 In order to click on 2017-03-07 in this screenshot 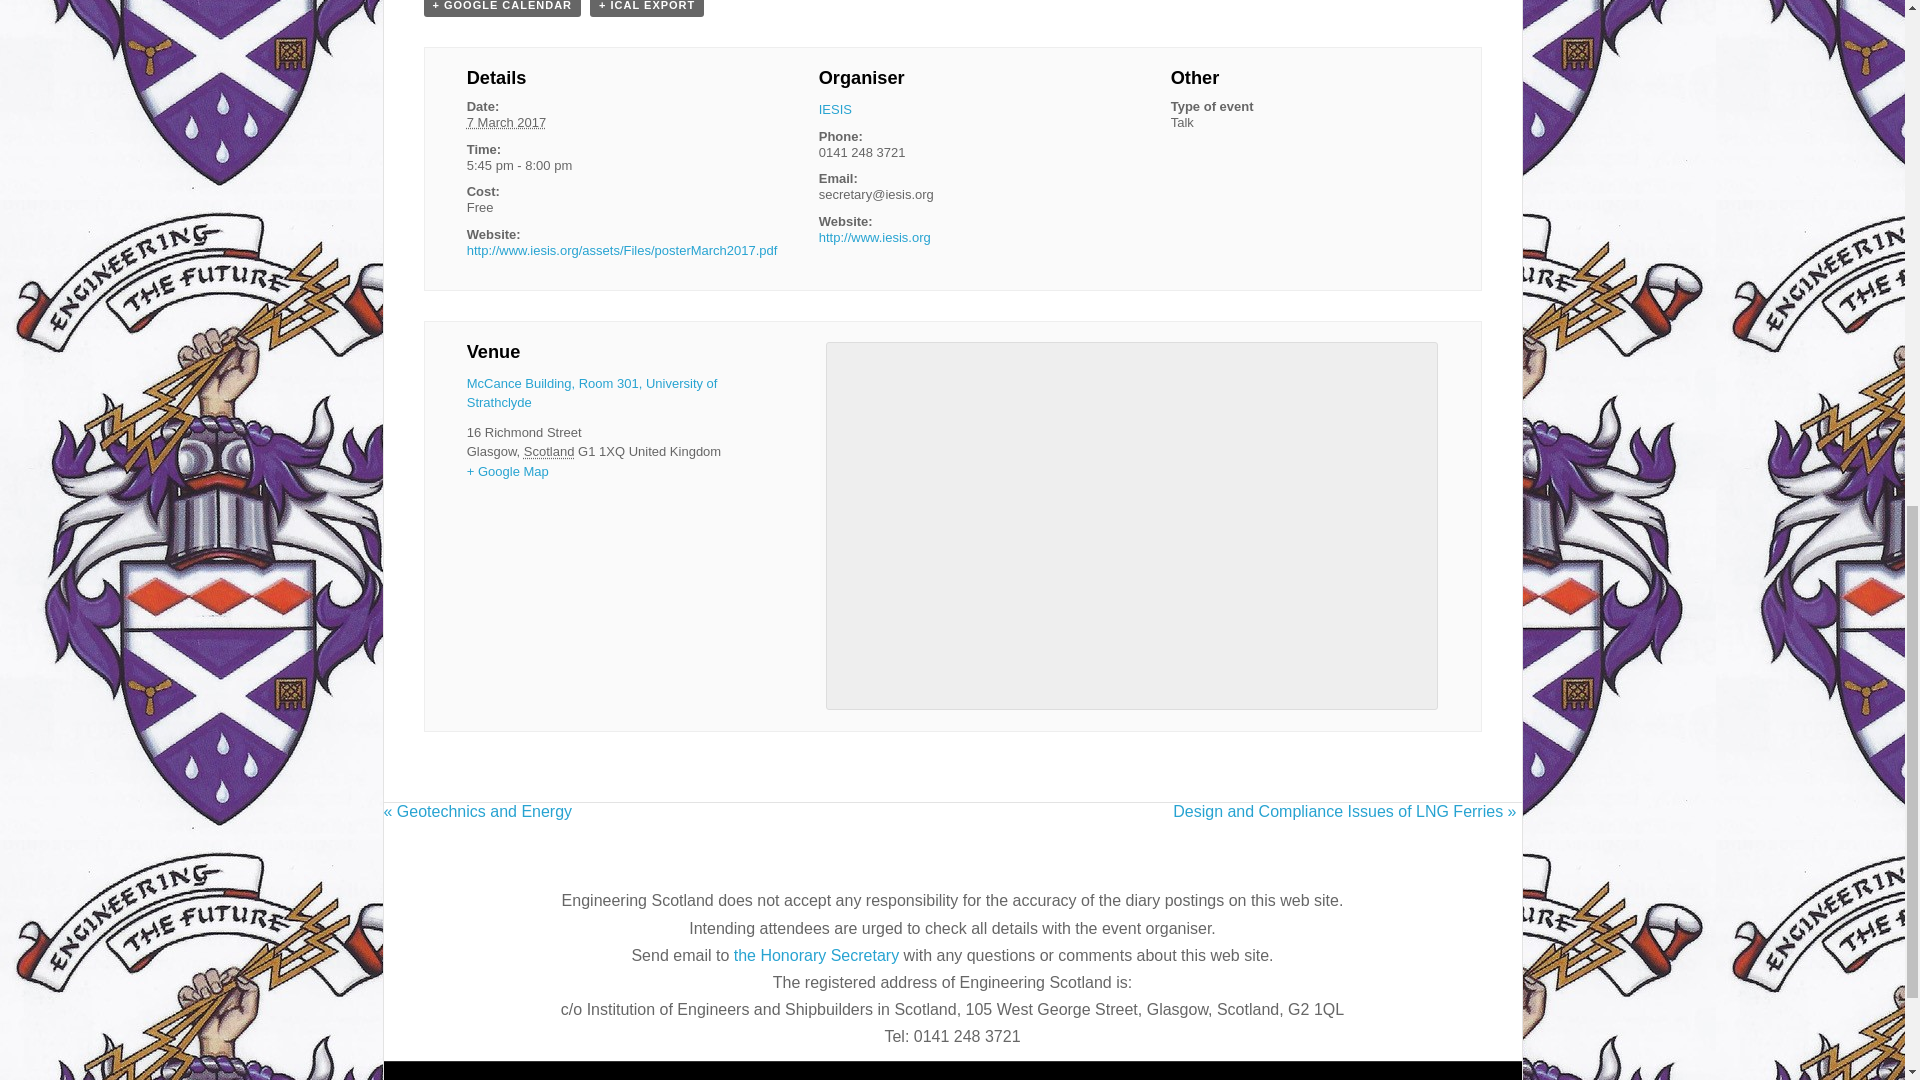, I will do `click(506, 122)`.